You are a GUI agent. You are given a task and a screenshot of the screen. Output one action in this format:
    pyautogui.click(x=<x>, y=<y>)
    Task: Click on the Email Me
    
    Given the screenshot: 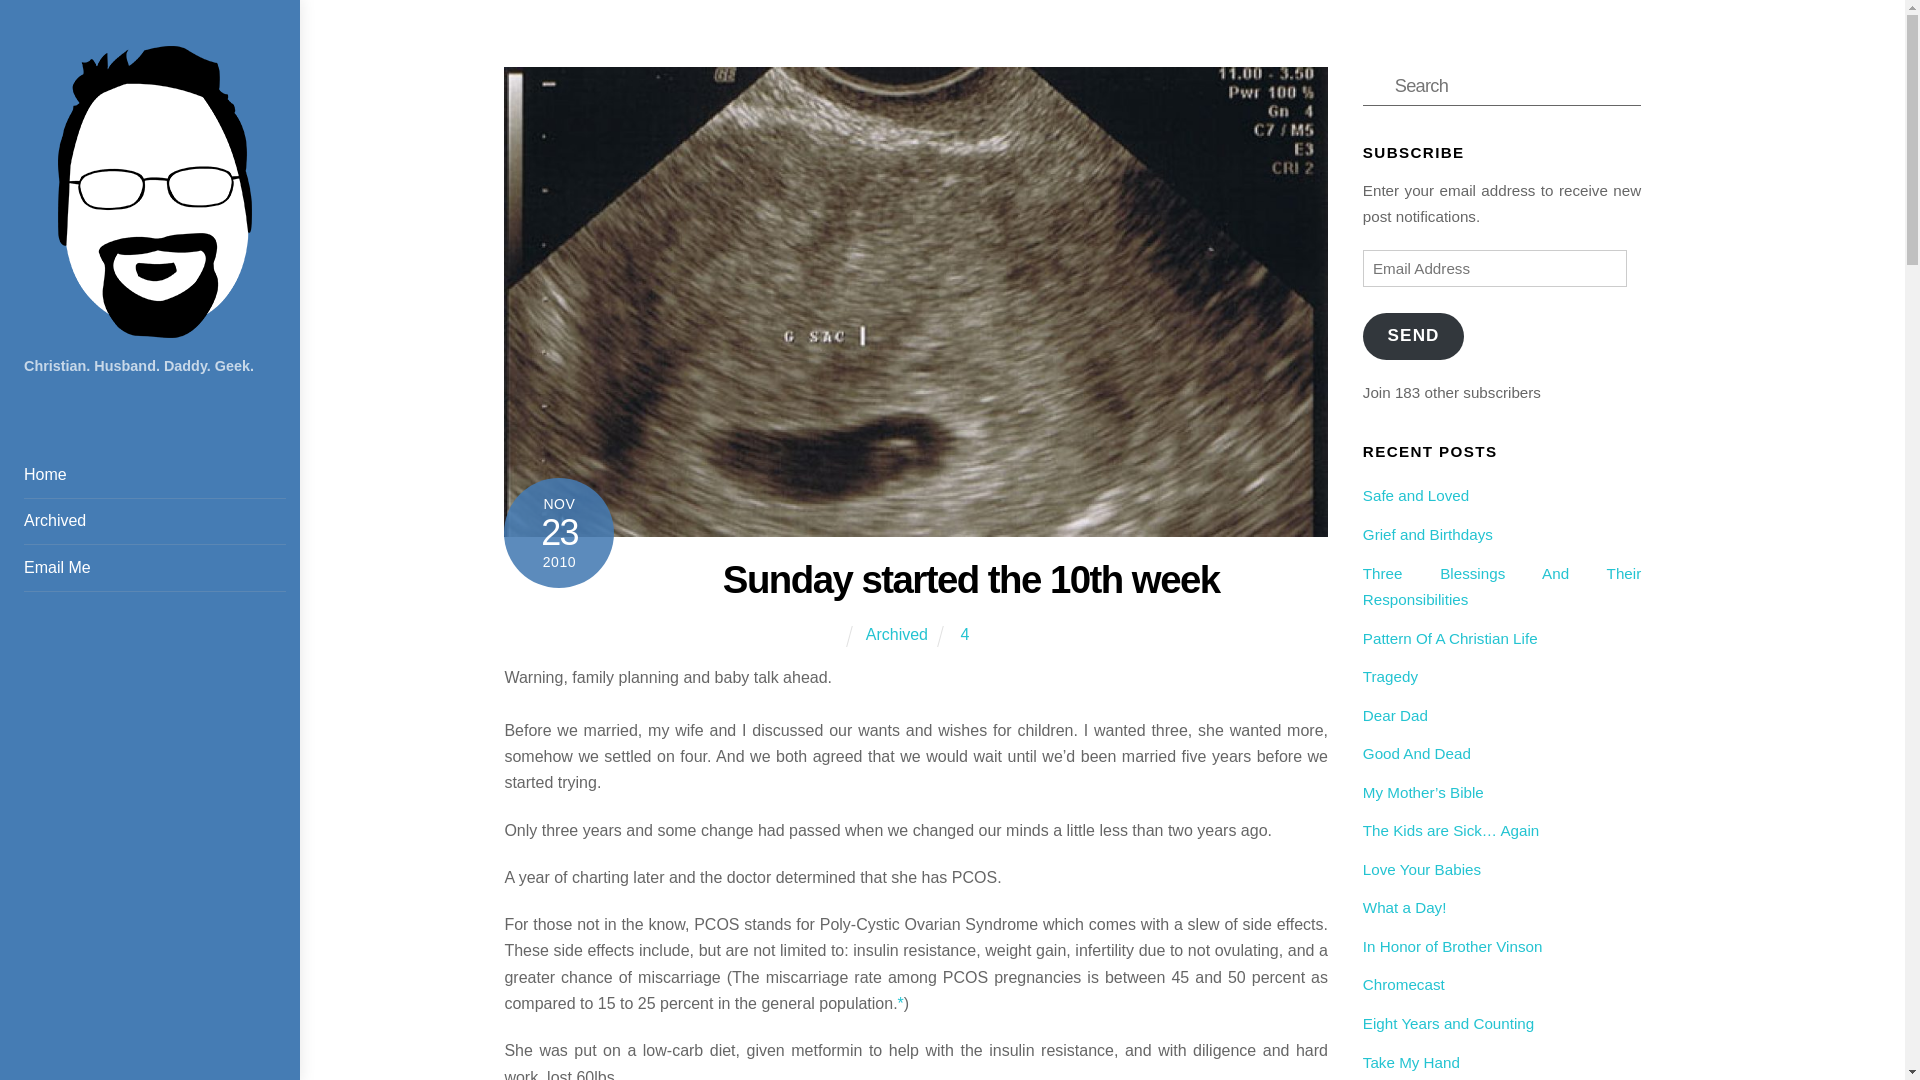 What is the action you would take?
    pyautogui.click(x=154, y=568)
    